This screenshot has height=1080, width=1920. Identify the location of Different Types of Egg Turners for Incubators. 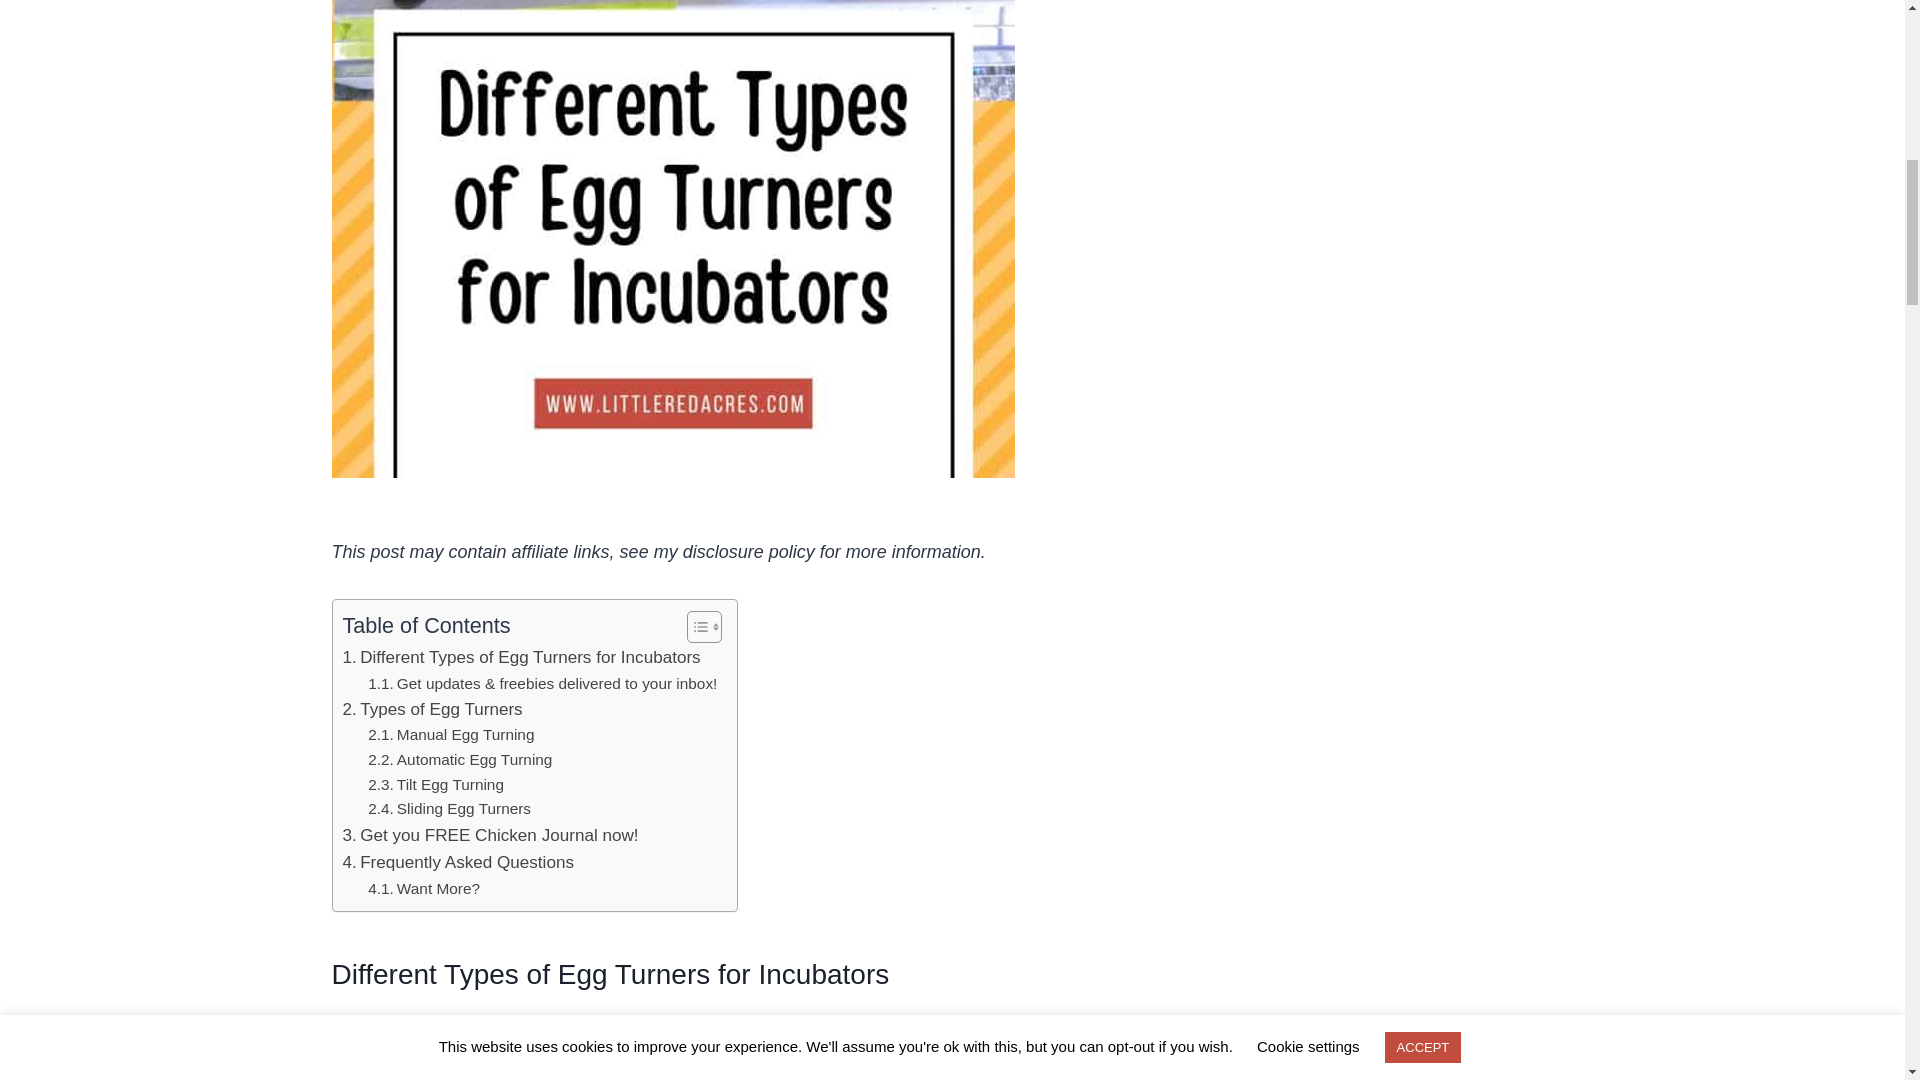
(520, 656).